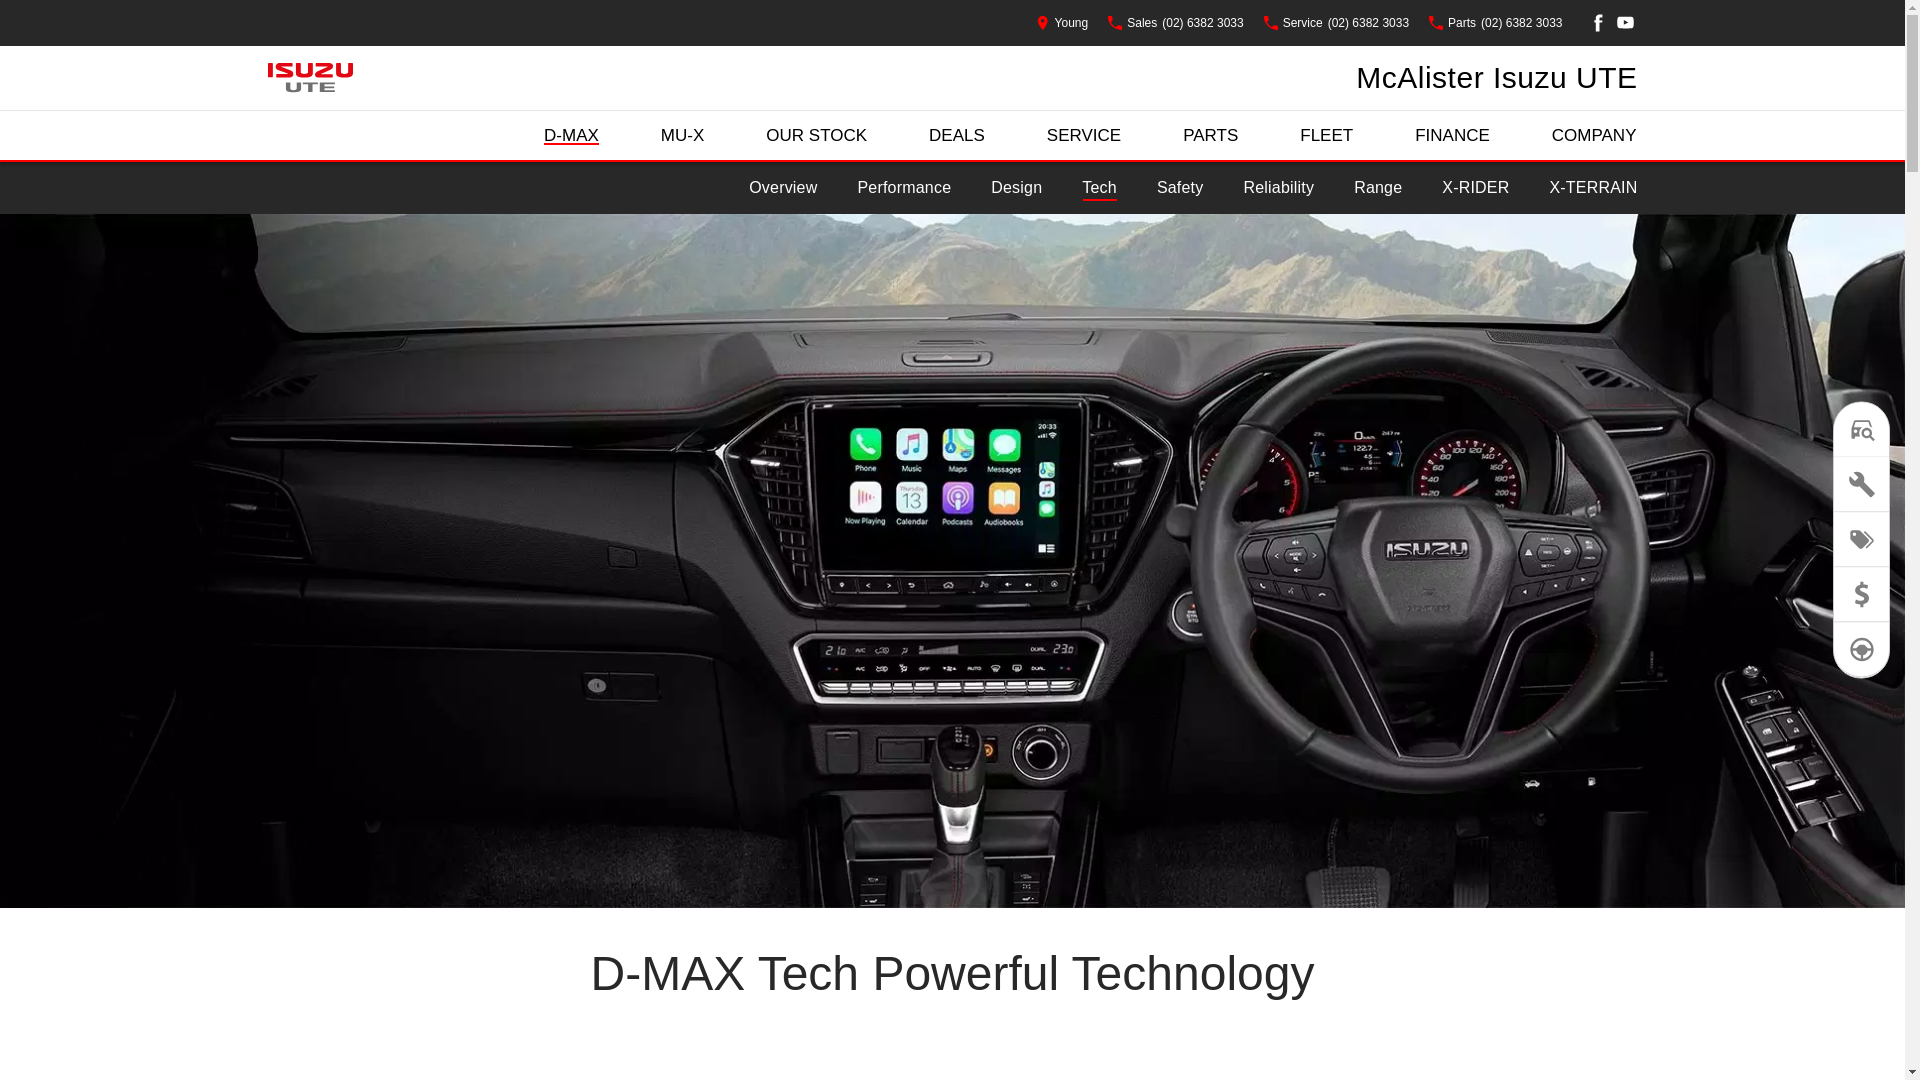  I want to click on DEALS, so click(957, 136).